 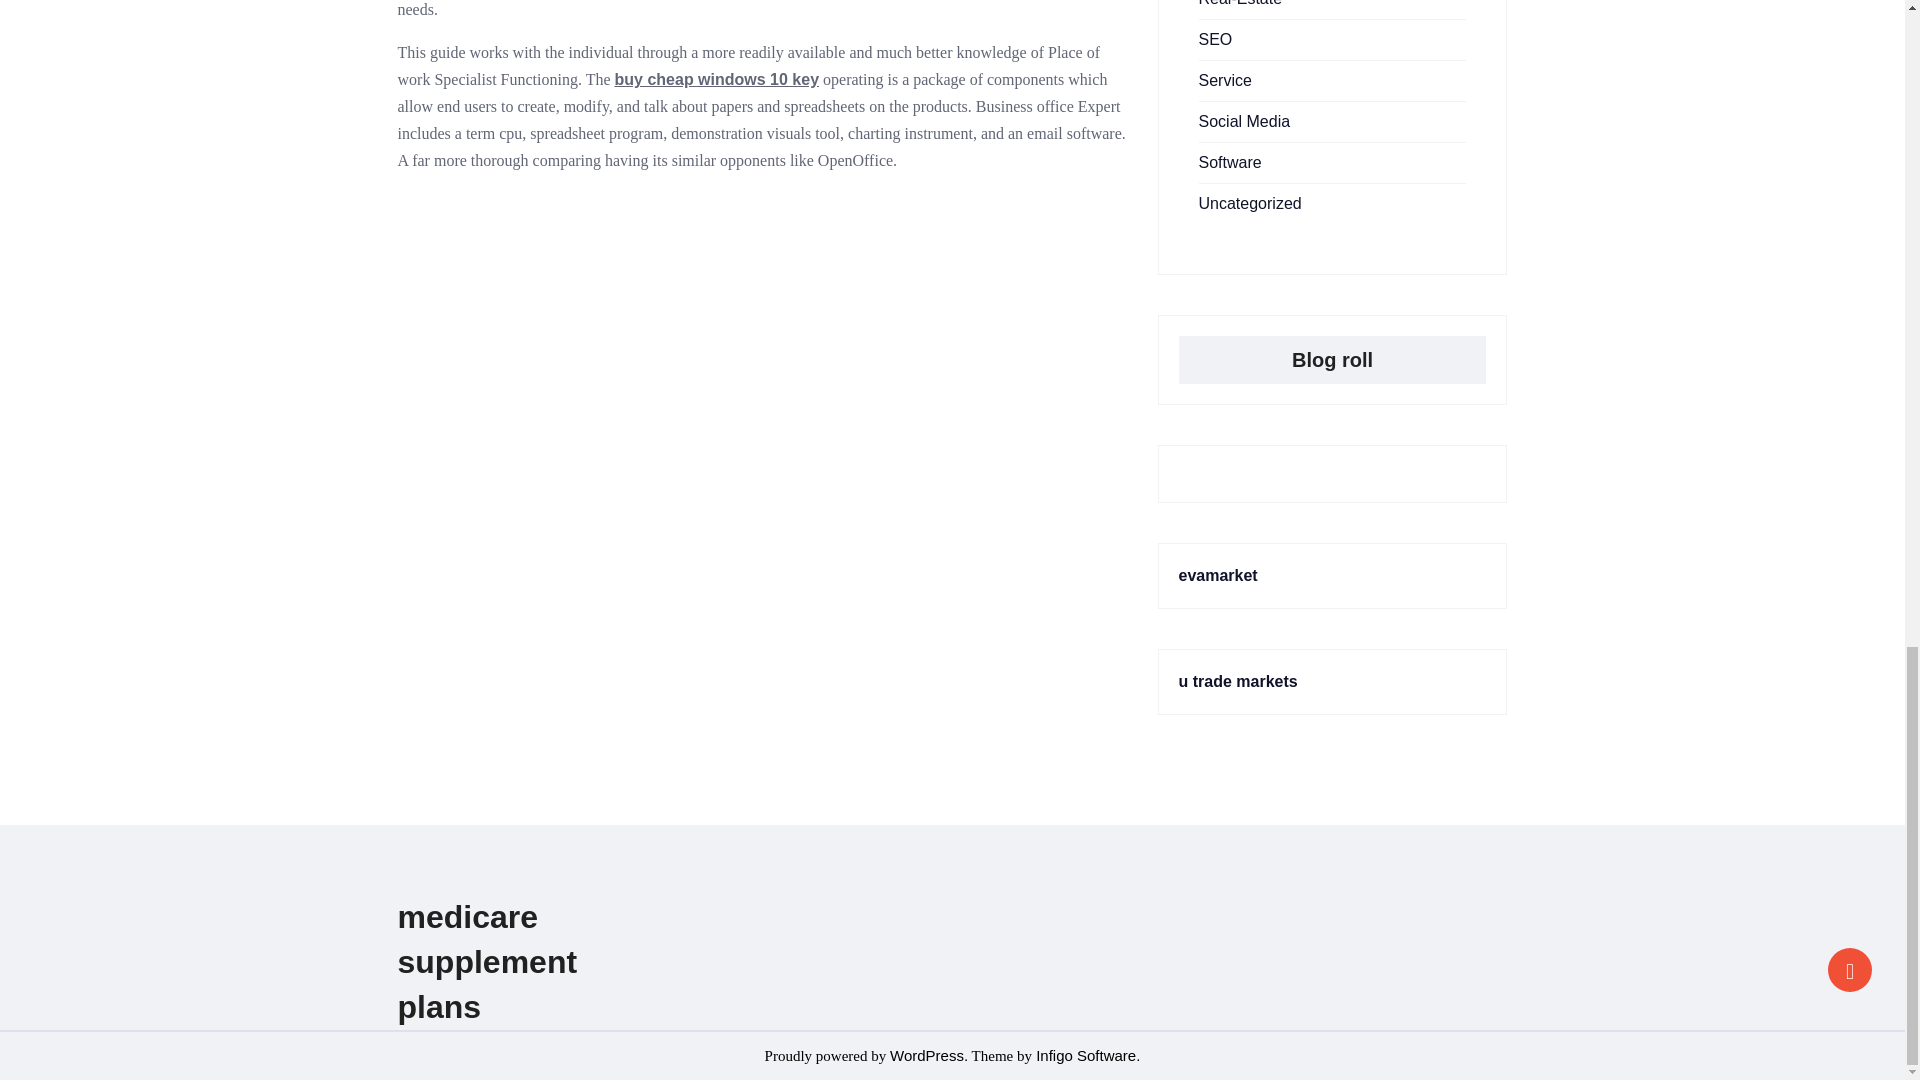 What do you see at coordinates (1244, 121) in the screenshot?
I see `Social Media` at bounding box center [1244, 121].